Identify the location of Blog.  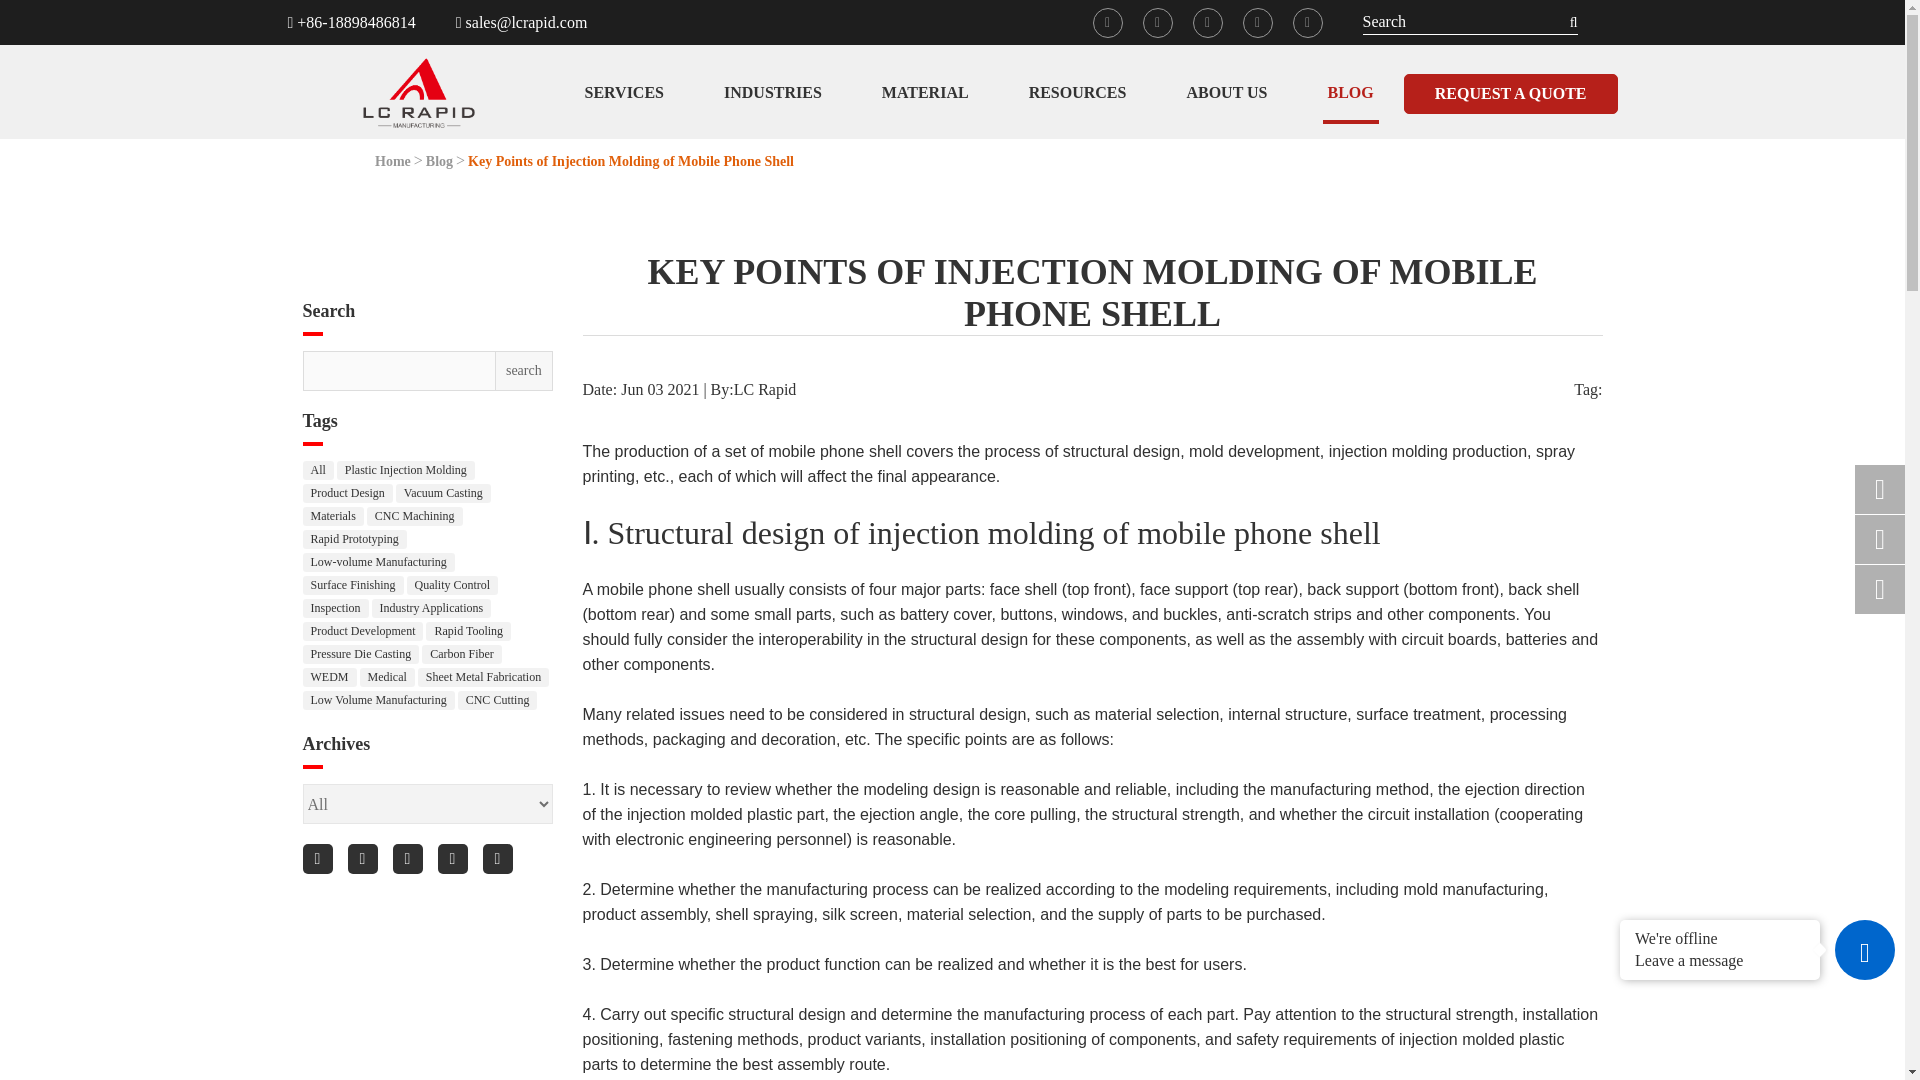
(440, 162).